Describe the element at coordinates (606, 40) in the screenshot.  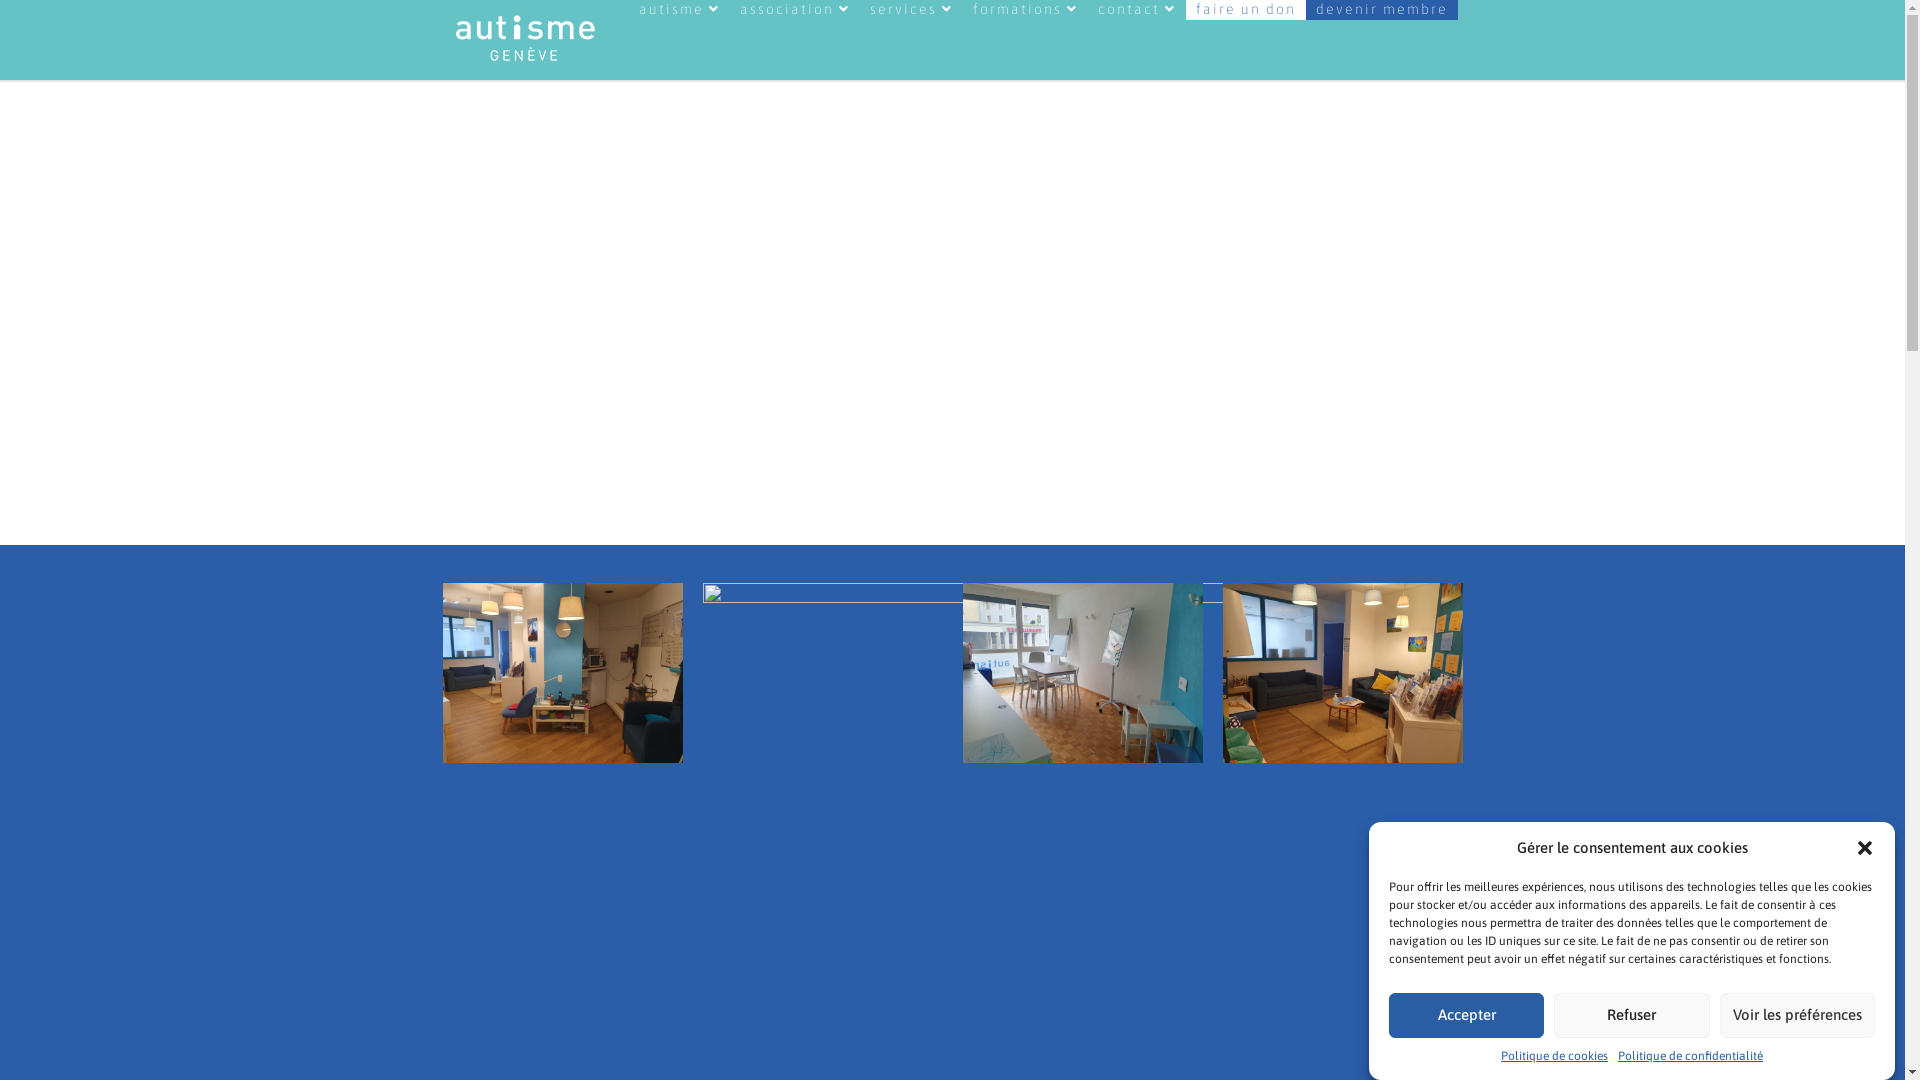
I see `Logo` at that location.